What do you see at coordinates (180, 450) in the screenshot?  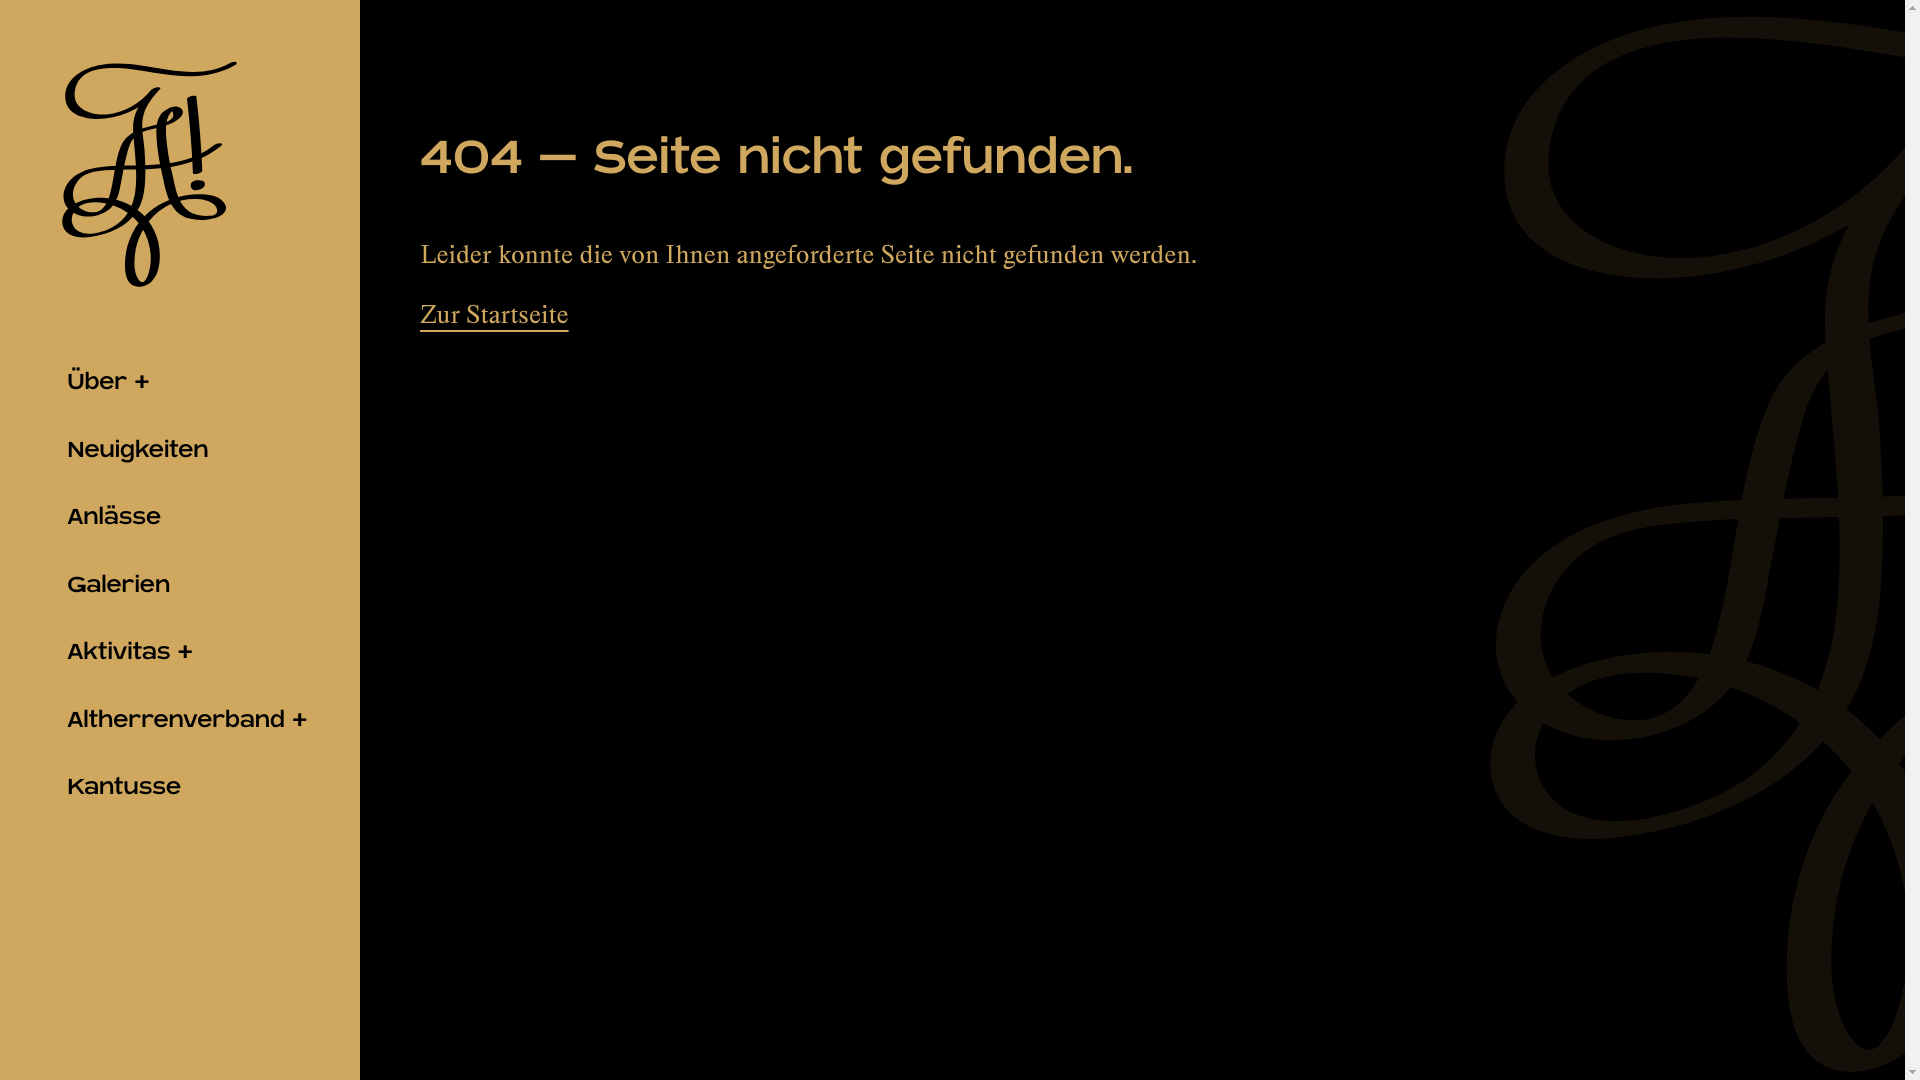 I see `Neuigkeiten` at bounding box center [180, 450].